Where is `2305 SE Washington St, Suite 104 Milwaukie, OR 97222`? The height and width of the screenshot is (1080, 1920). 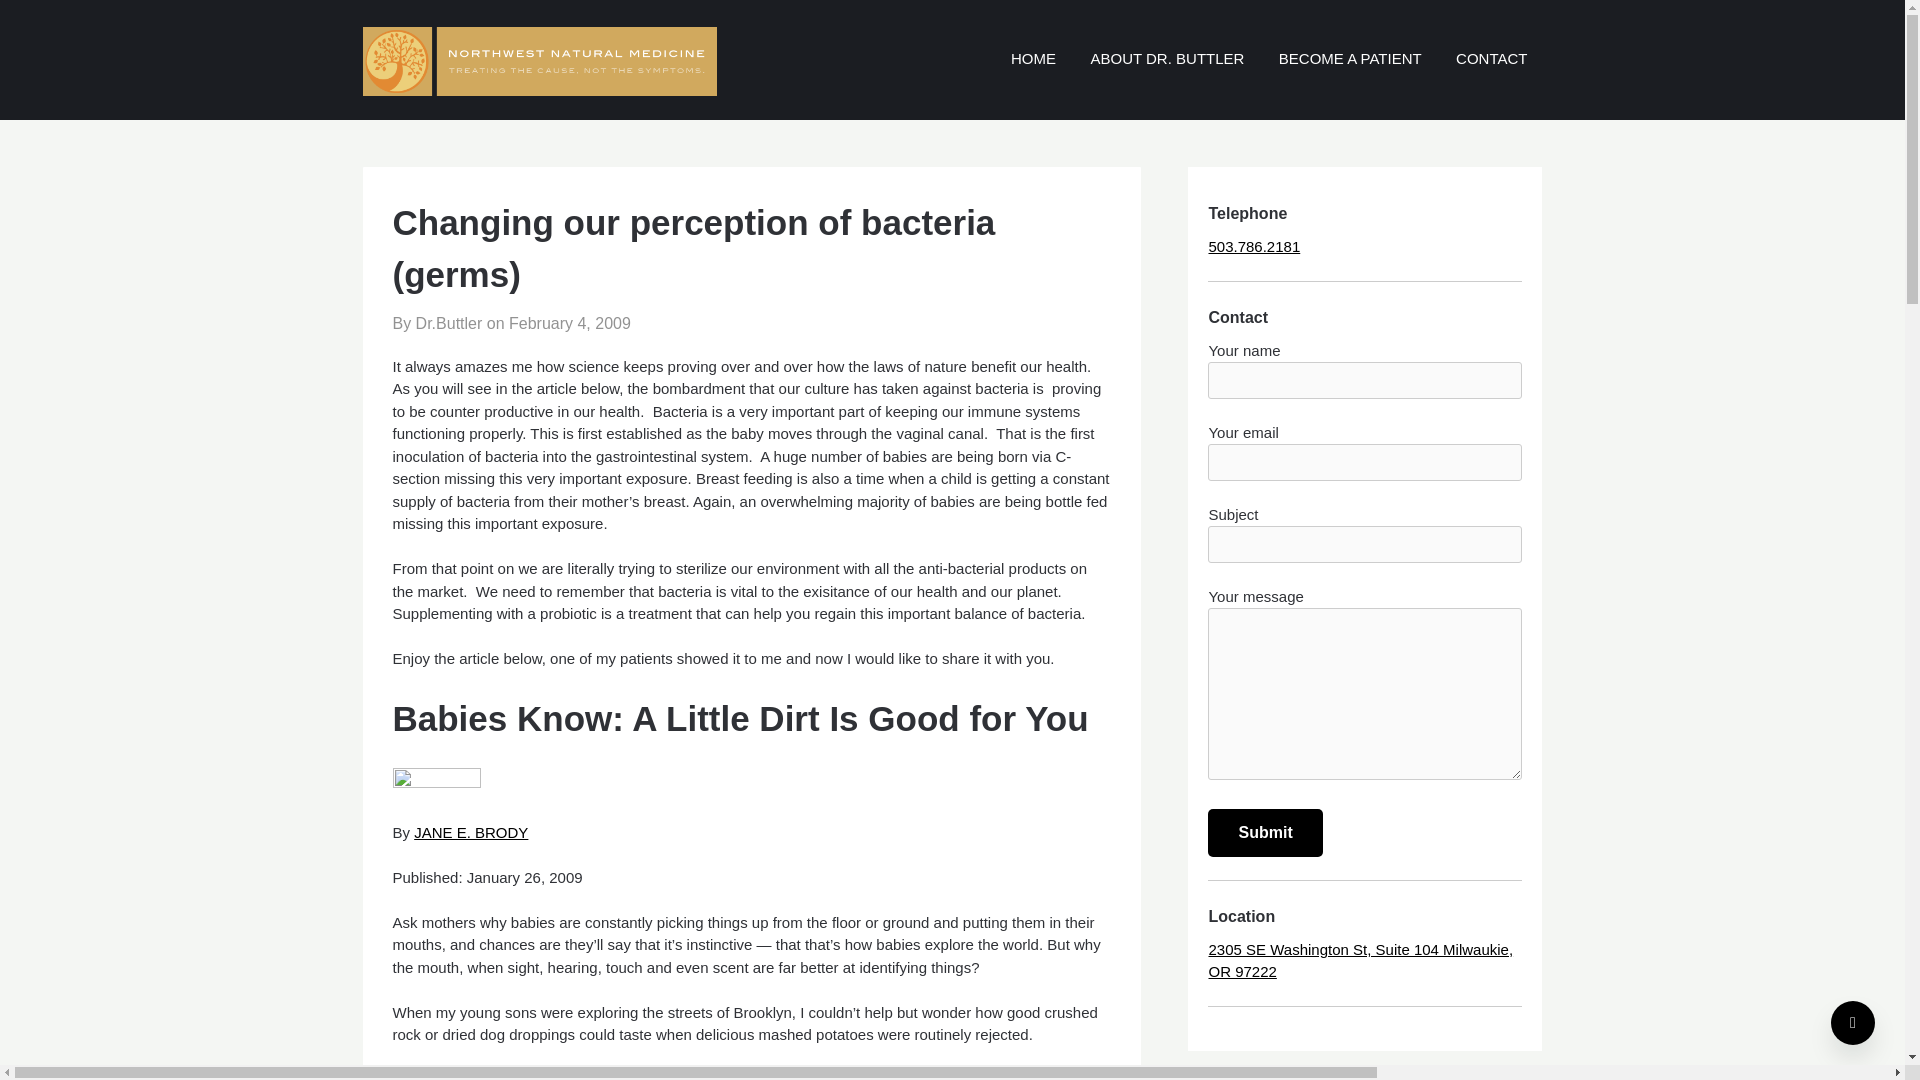 2305 SE Washington St, Suite 104 Milwaukie, OR 97222 is located at coordinates (1360, 960).